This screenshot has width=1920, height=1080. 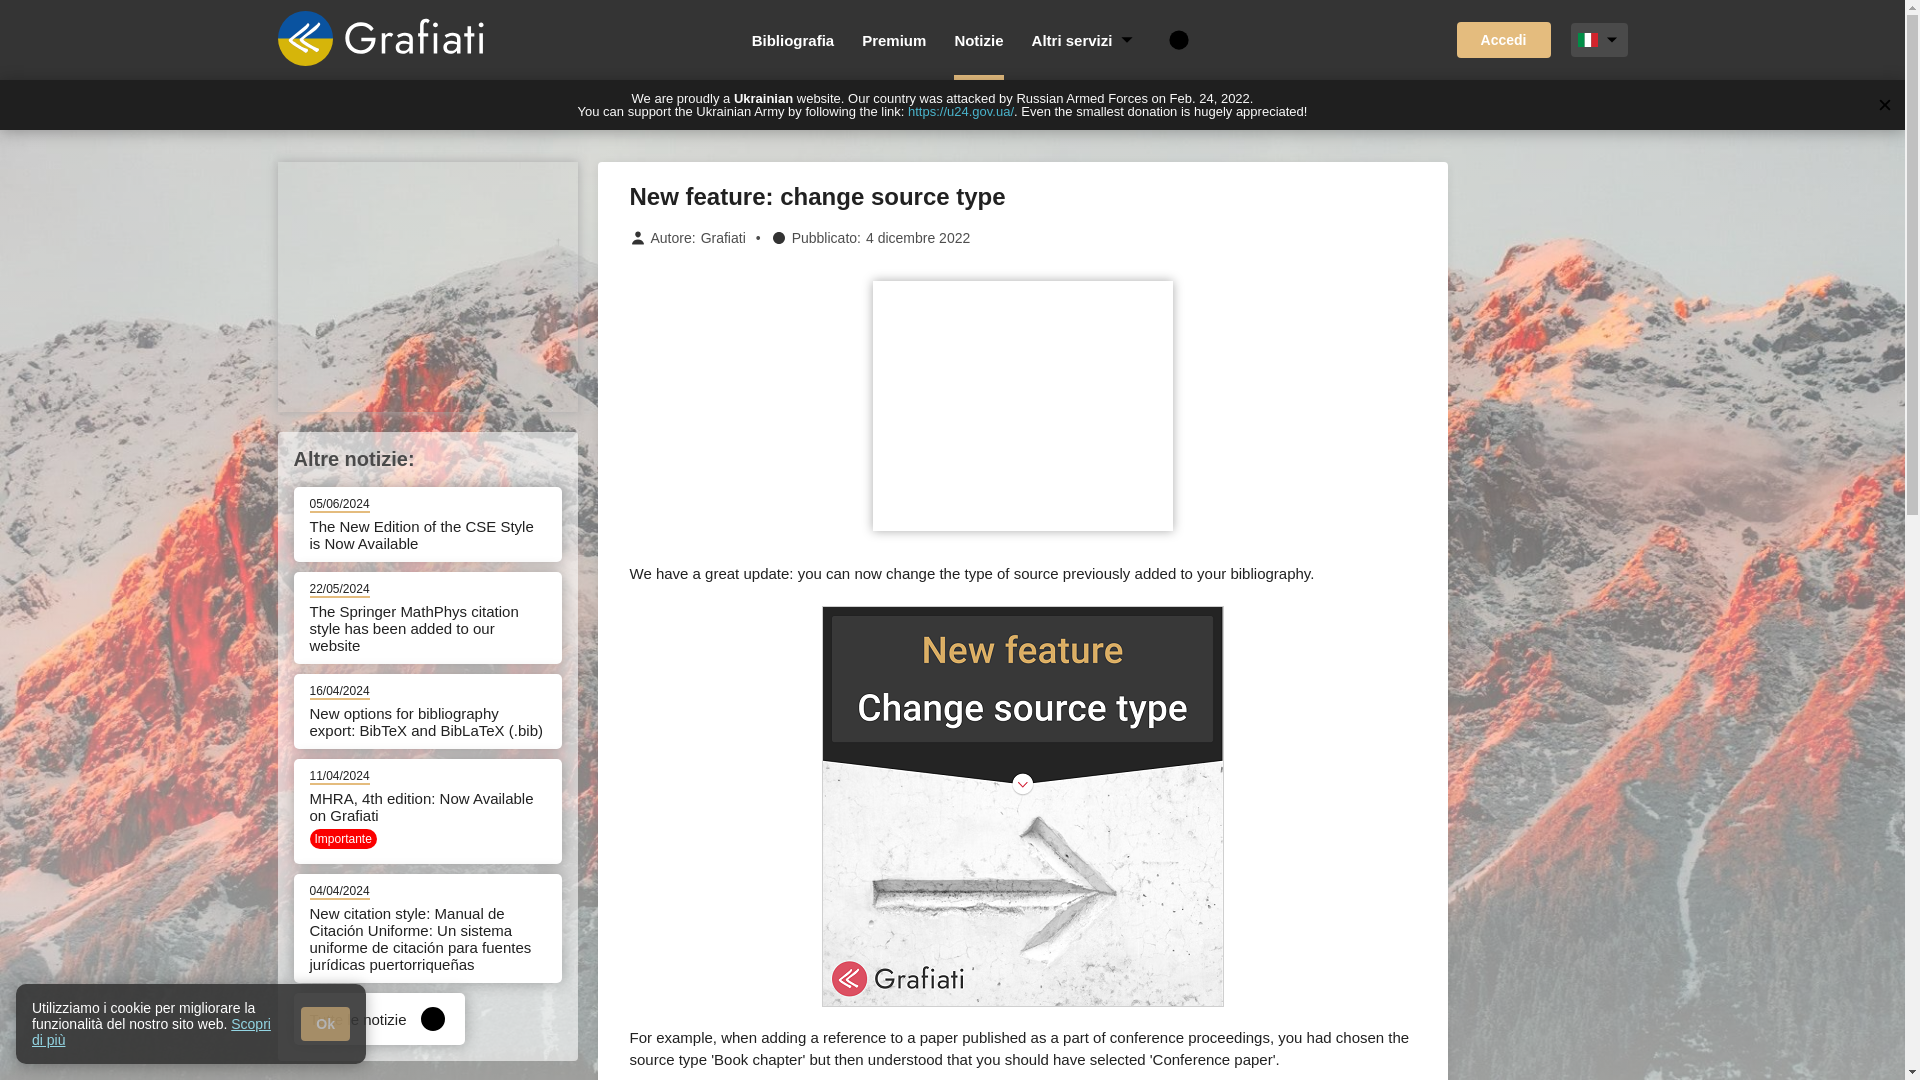 I want to click on Italiano, so click(x=1588, y=40).